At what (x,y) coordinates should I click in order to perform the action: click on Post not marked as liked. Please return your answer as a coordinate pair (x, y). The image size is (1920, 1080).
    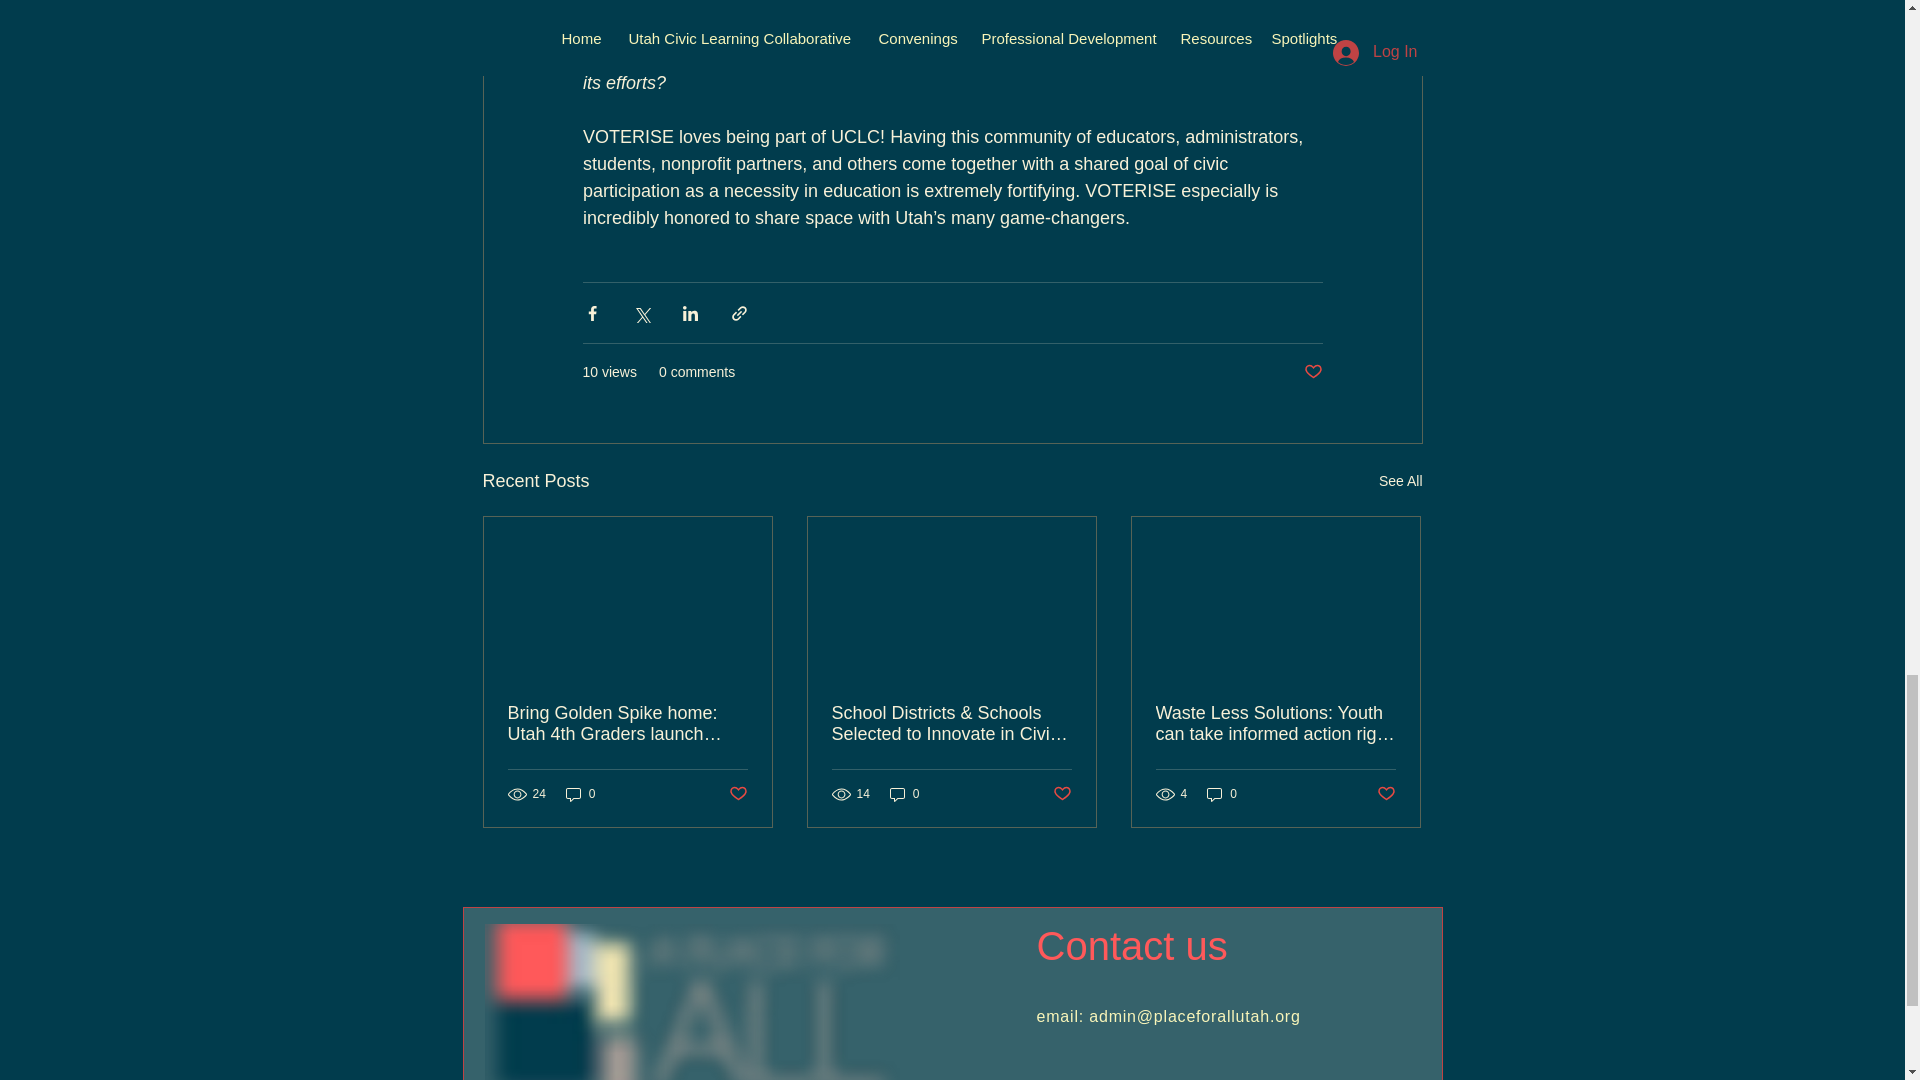
    Looking at the image, I should click on (1312, 372).